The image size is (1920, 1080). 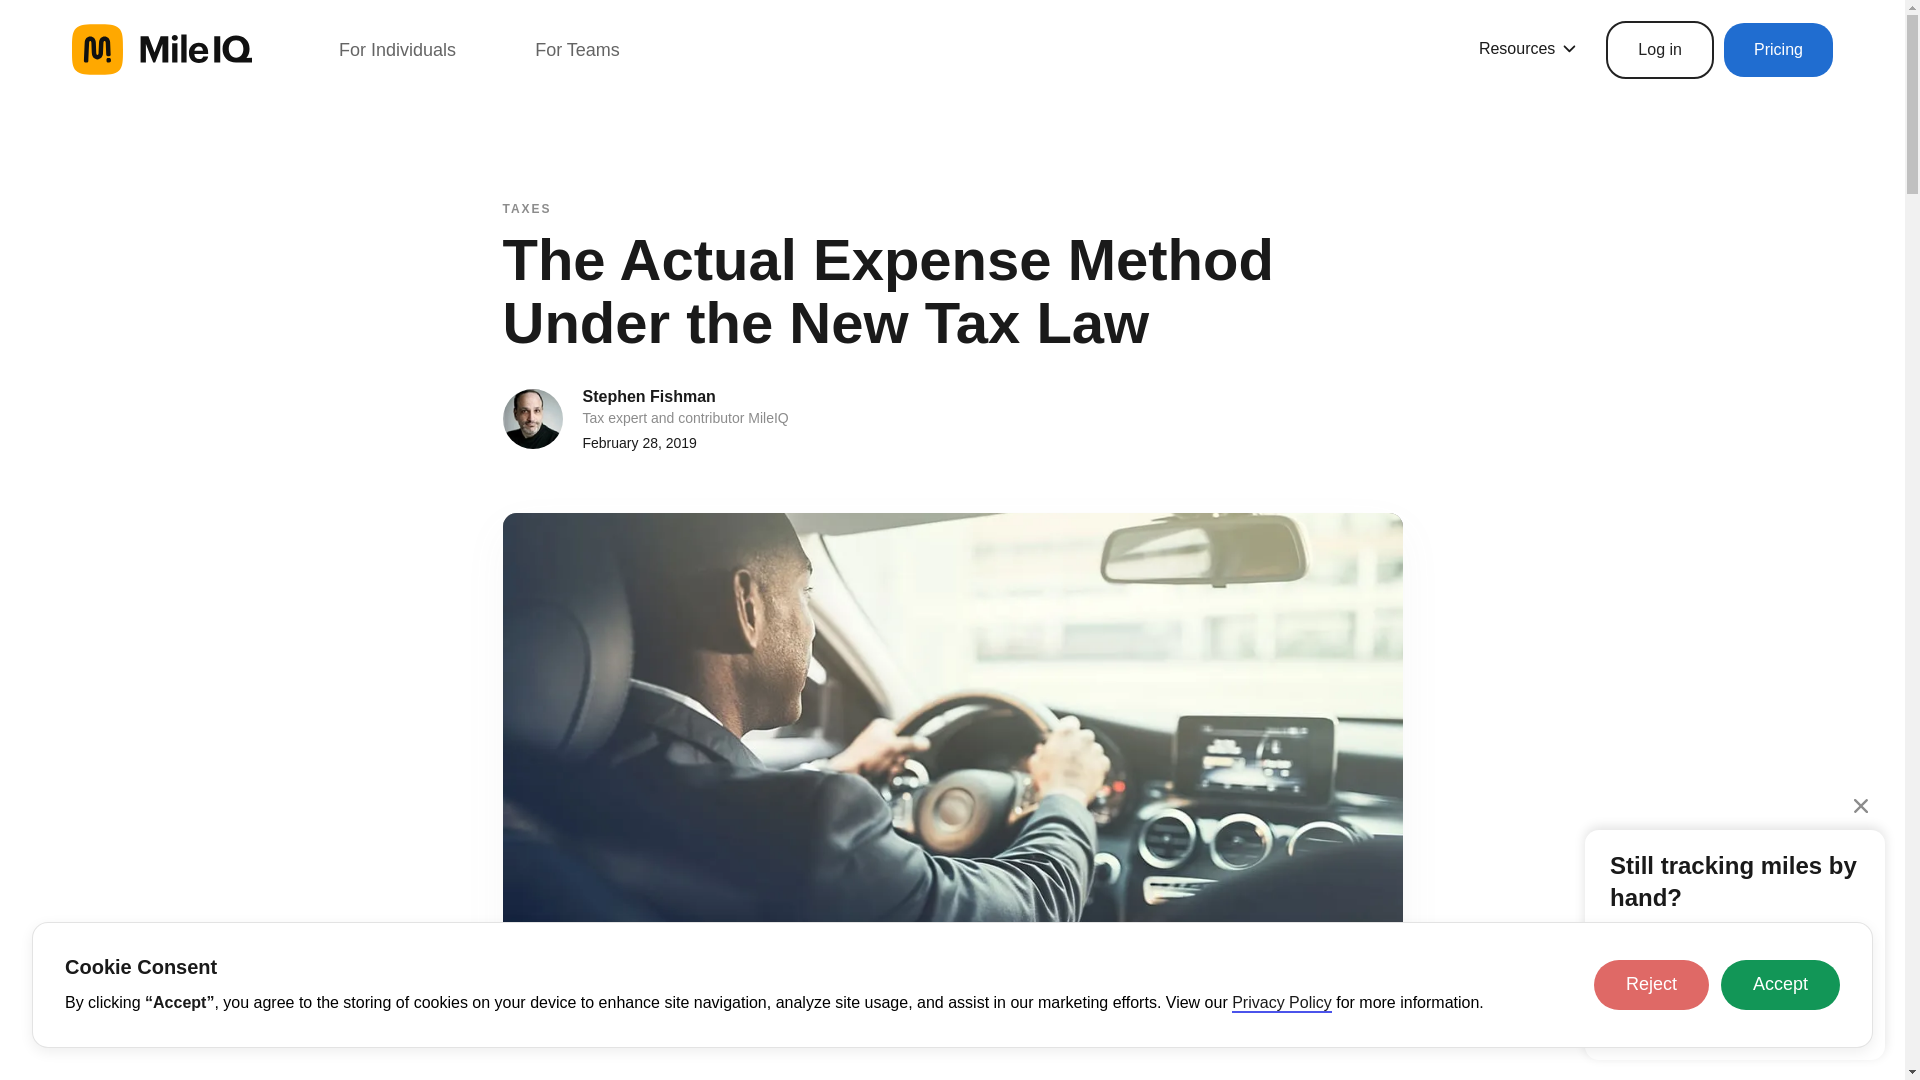 I want to click on For Teams, so click(x=578, y=49).